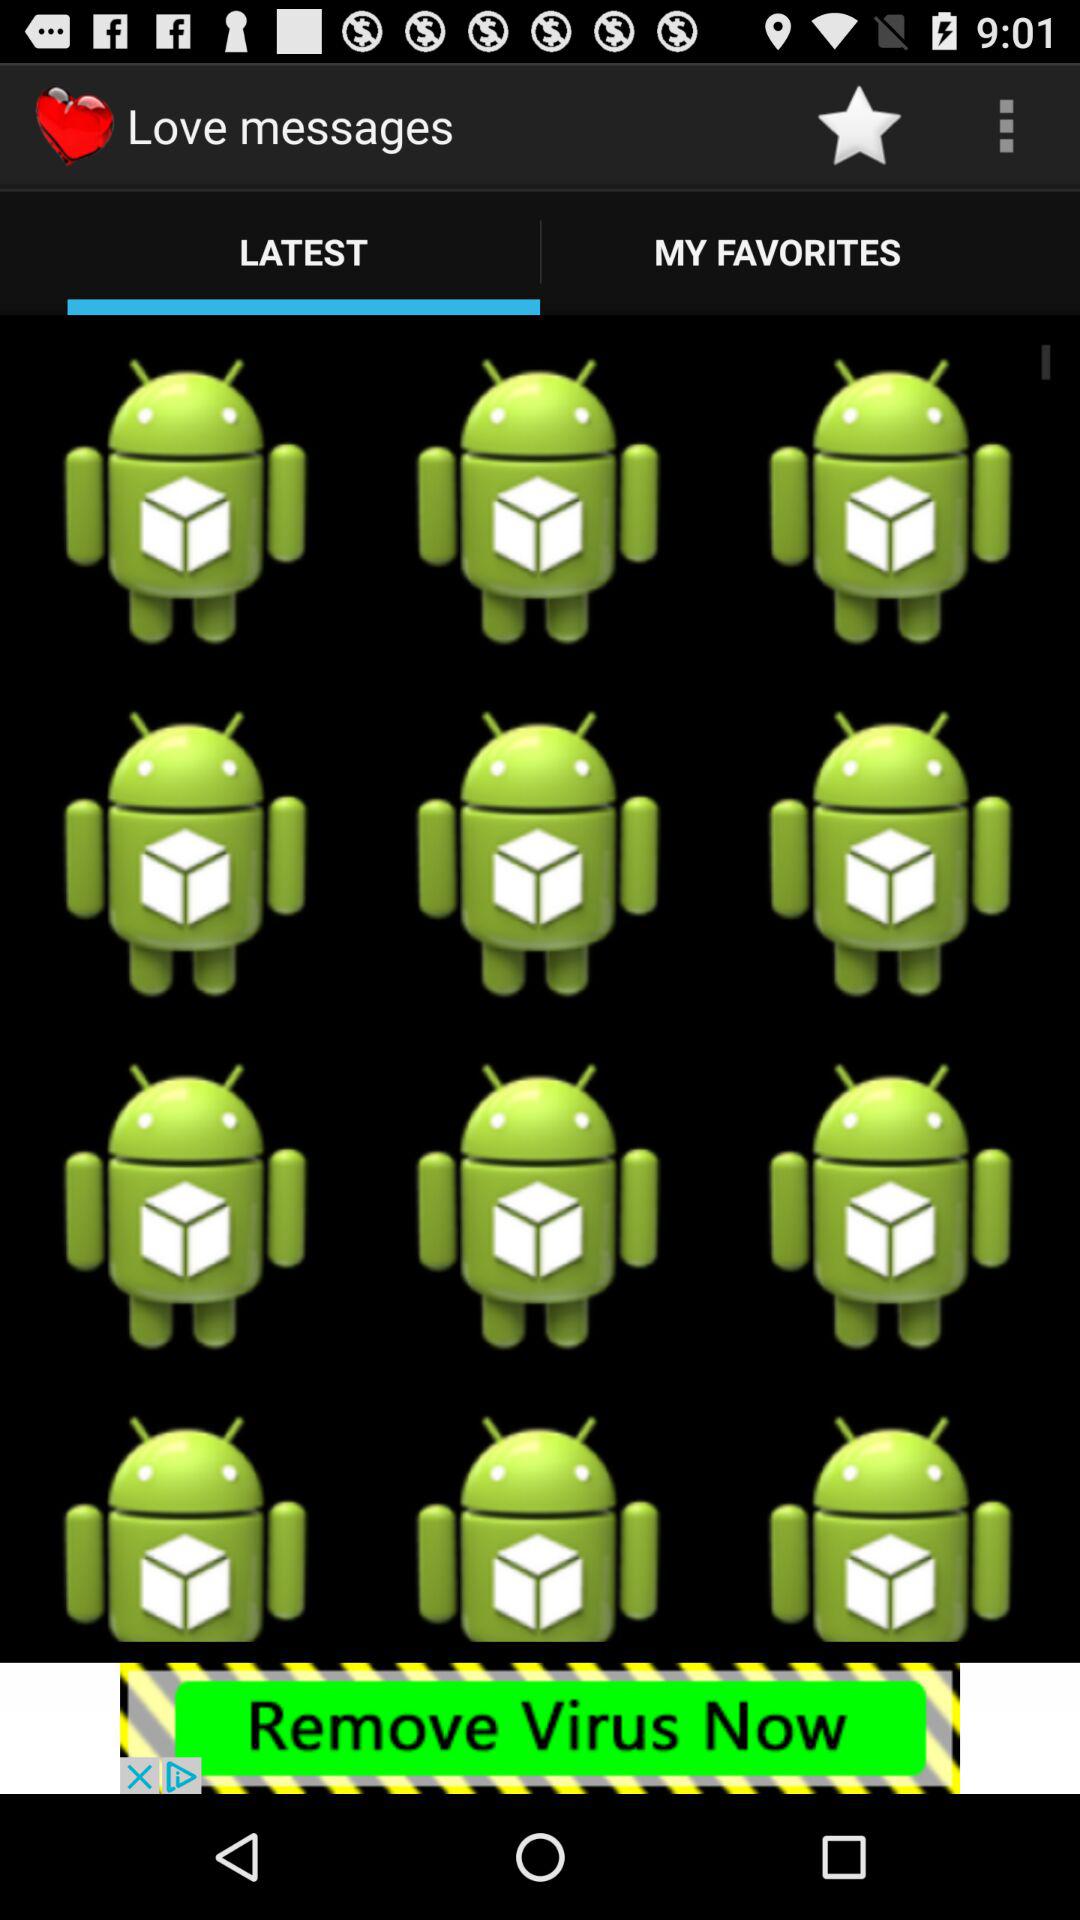 Image resolution: width=1080 pixels, height=1920 pixels. Describe the element at coordinates (1006, 126) in the screenshot. I see `see the options` at that location.